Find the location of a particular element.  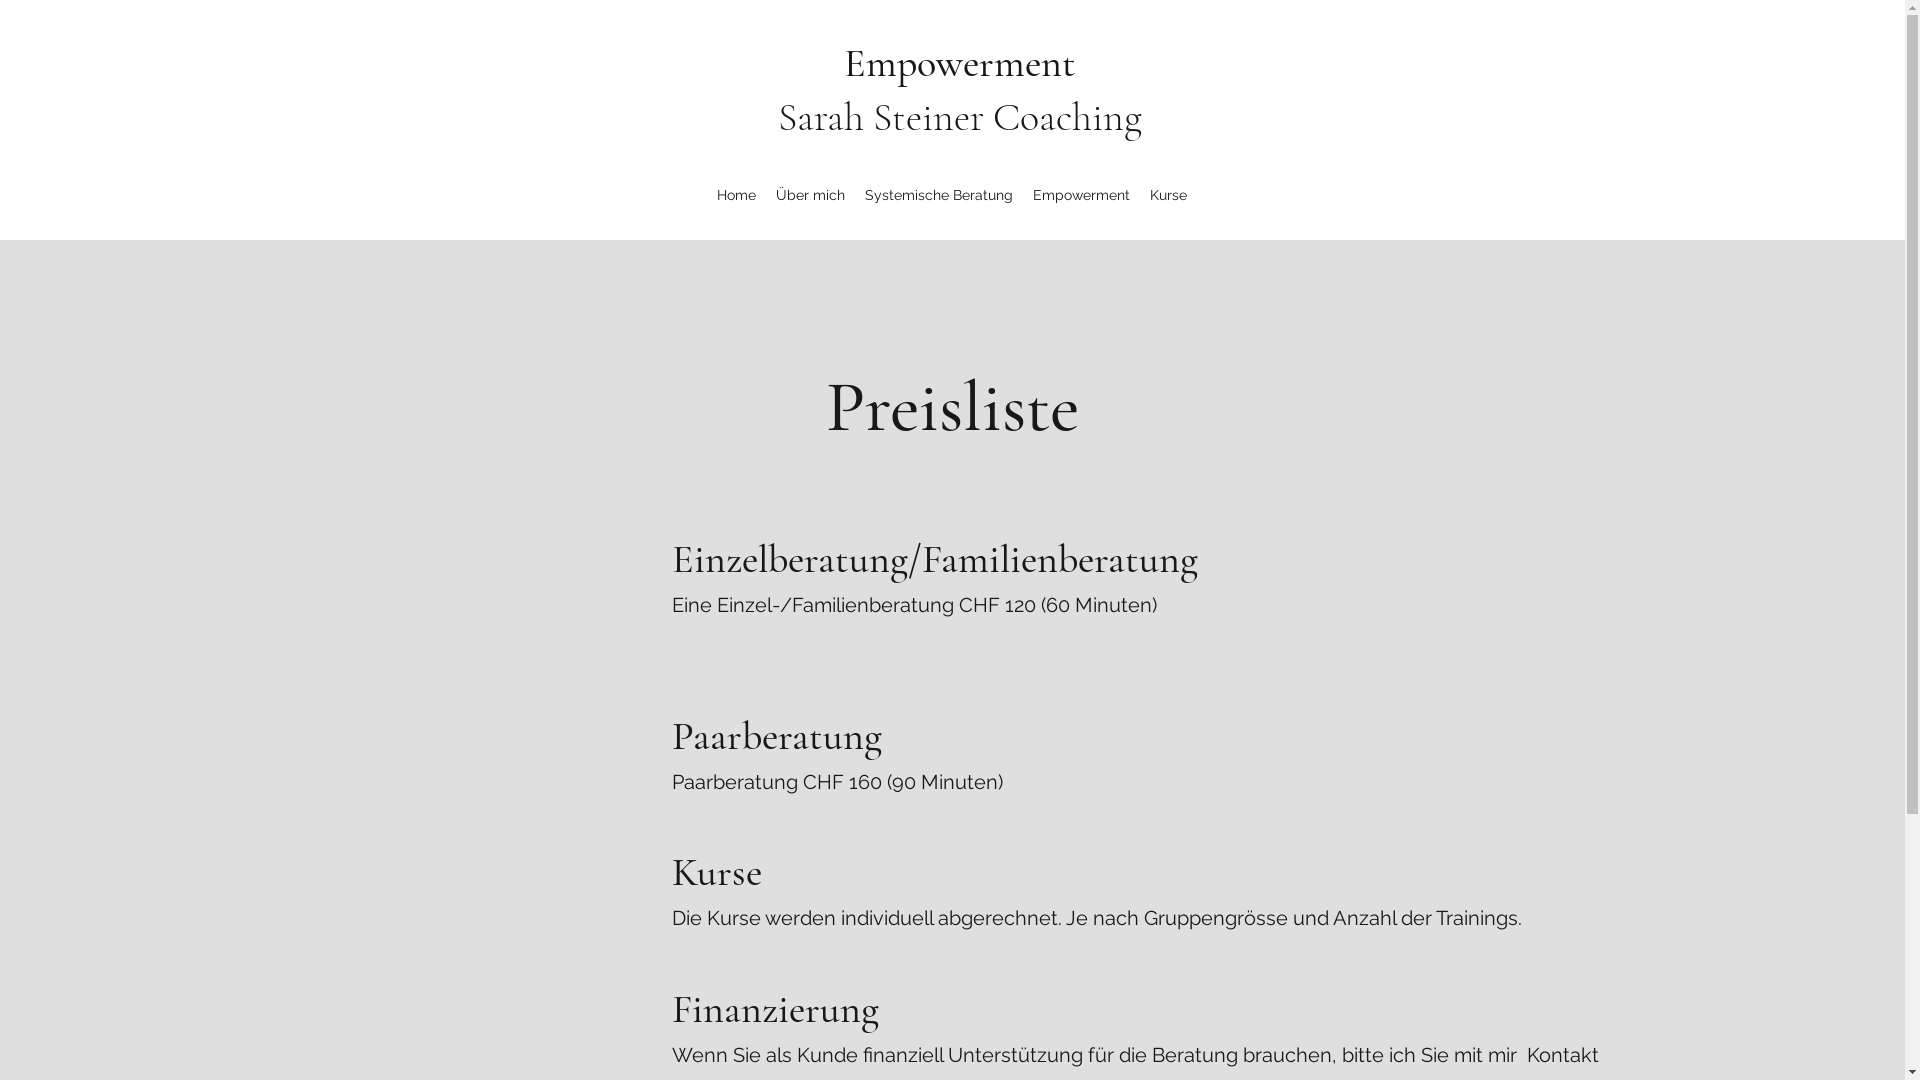

Kurse is located at coordinates (1168, 195).